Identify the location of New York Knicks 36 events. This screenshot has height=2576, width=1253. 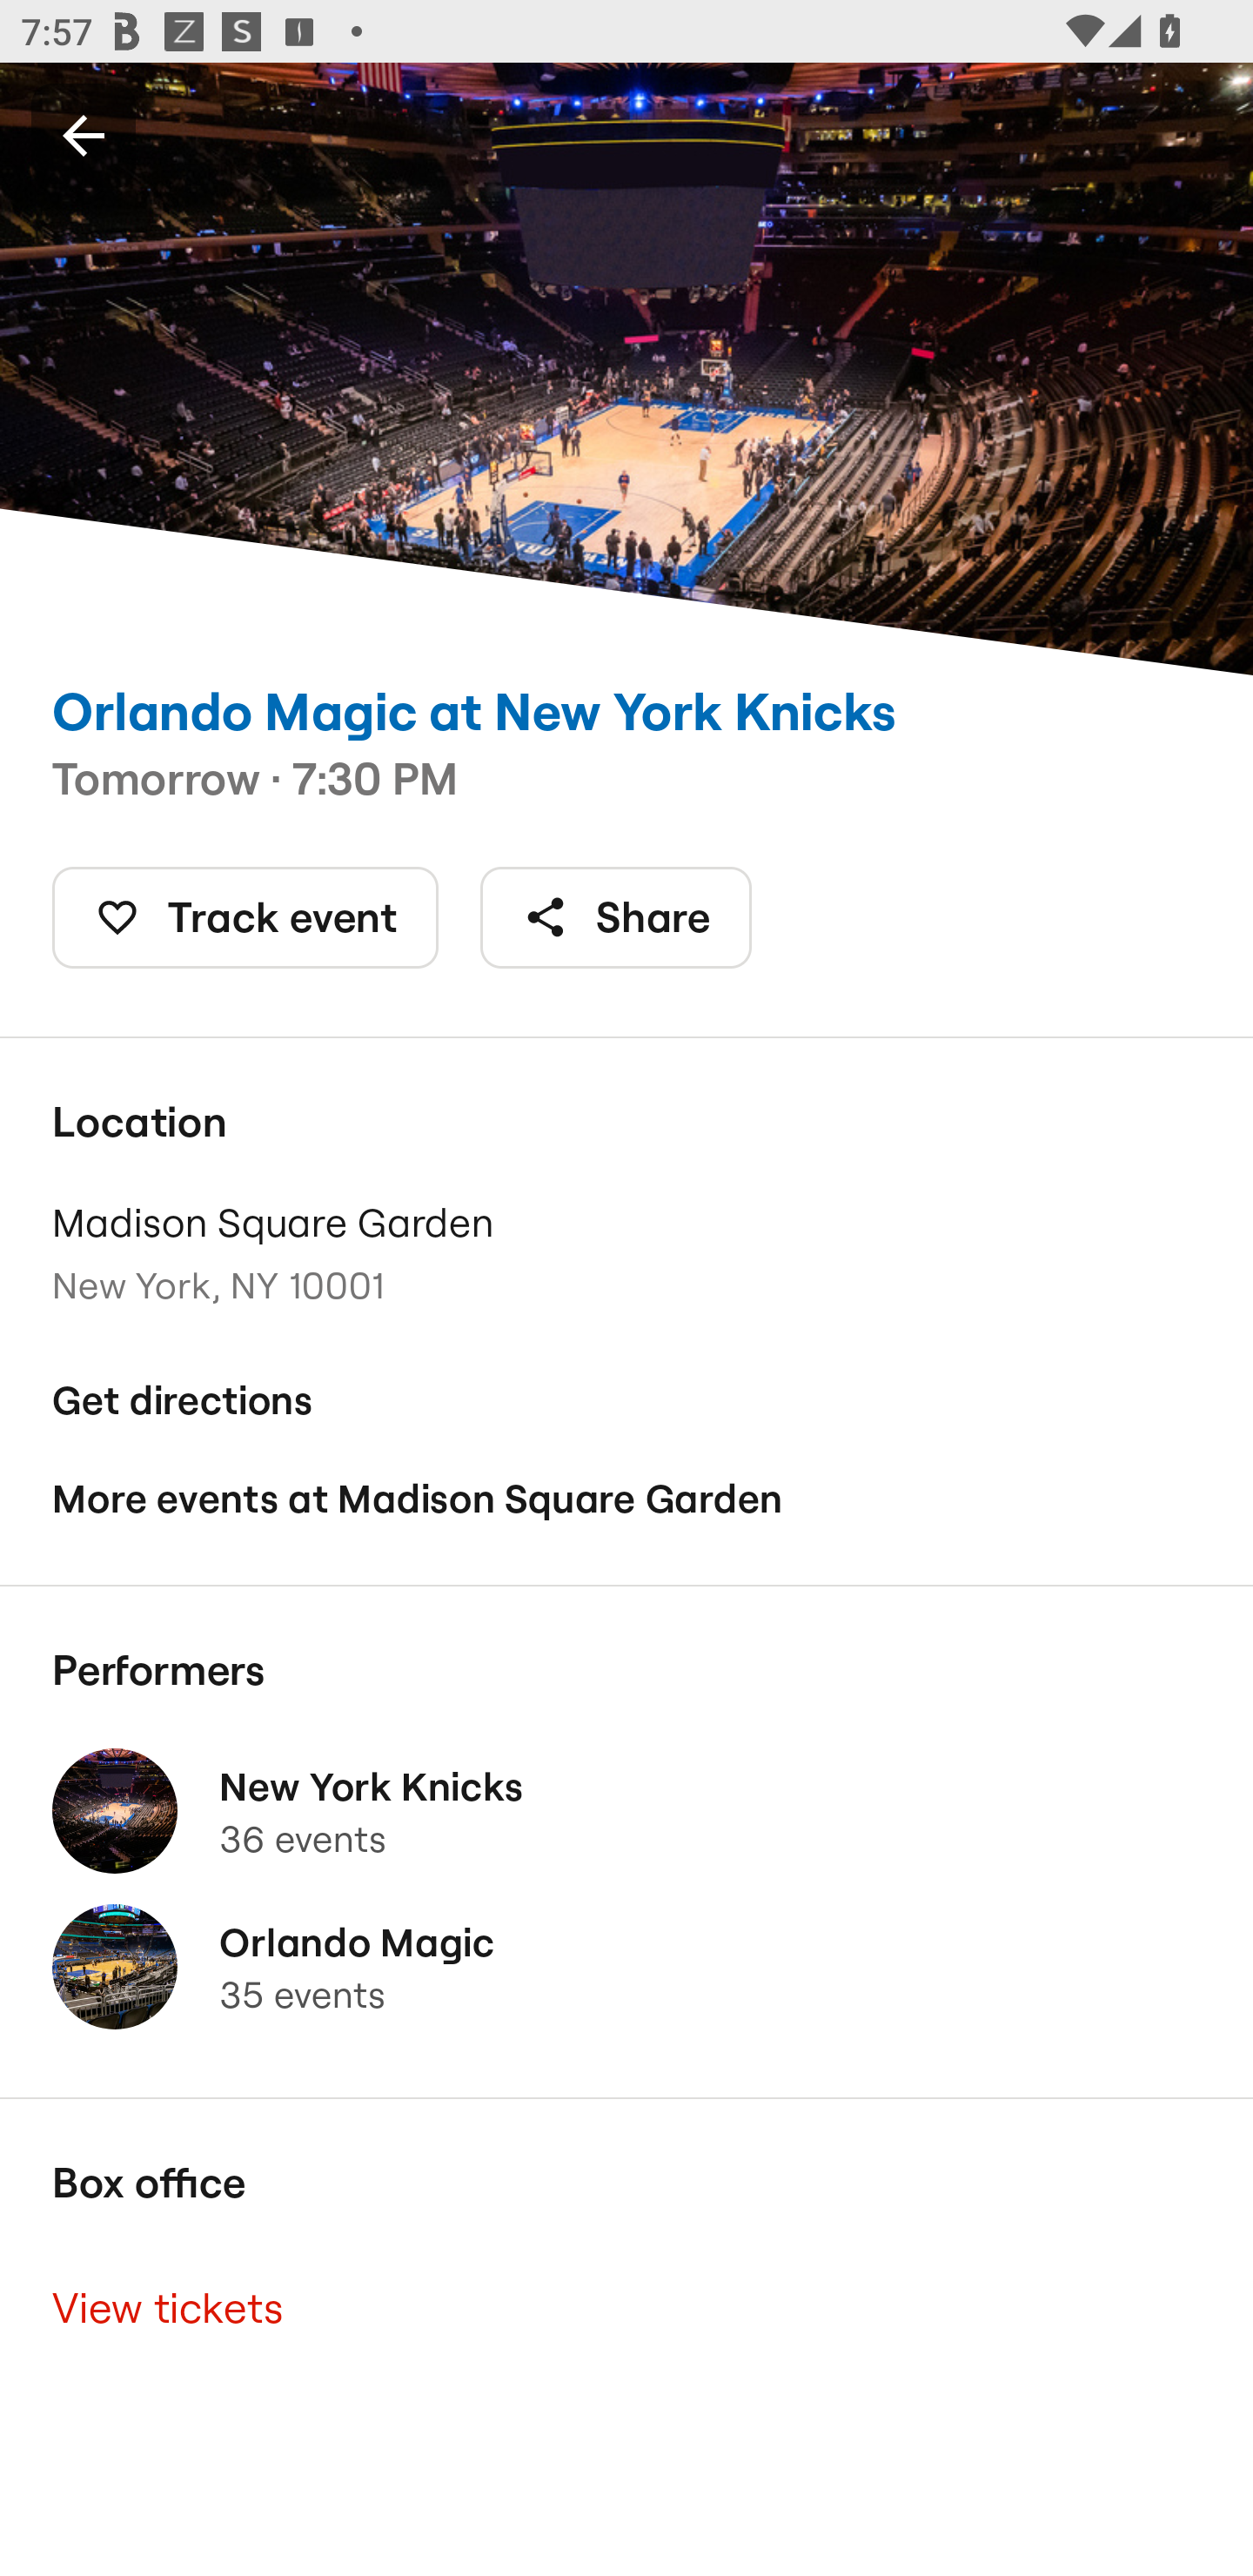
(626, 1810).